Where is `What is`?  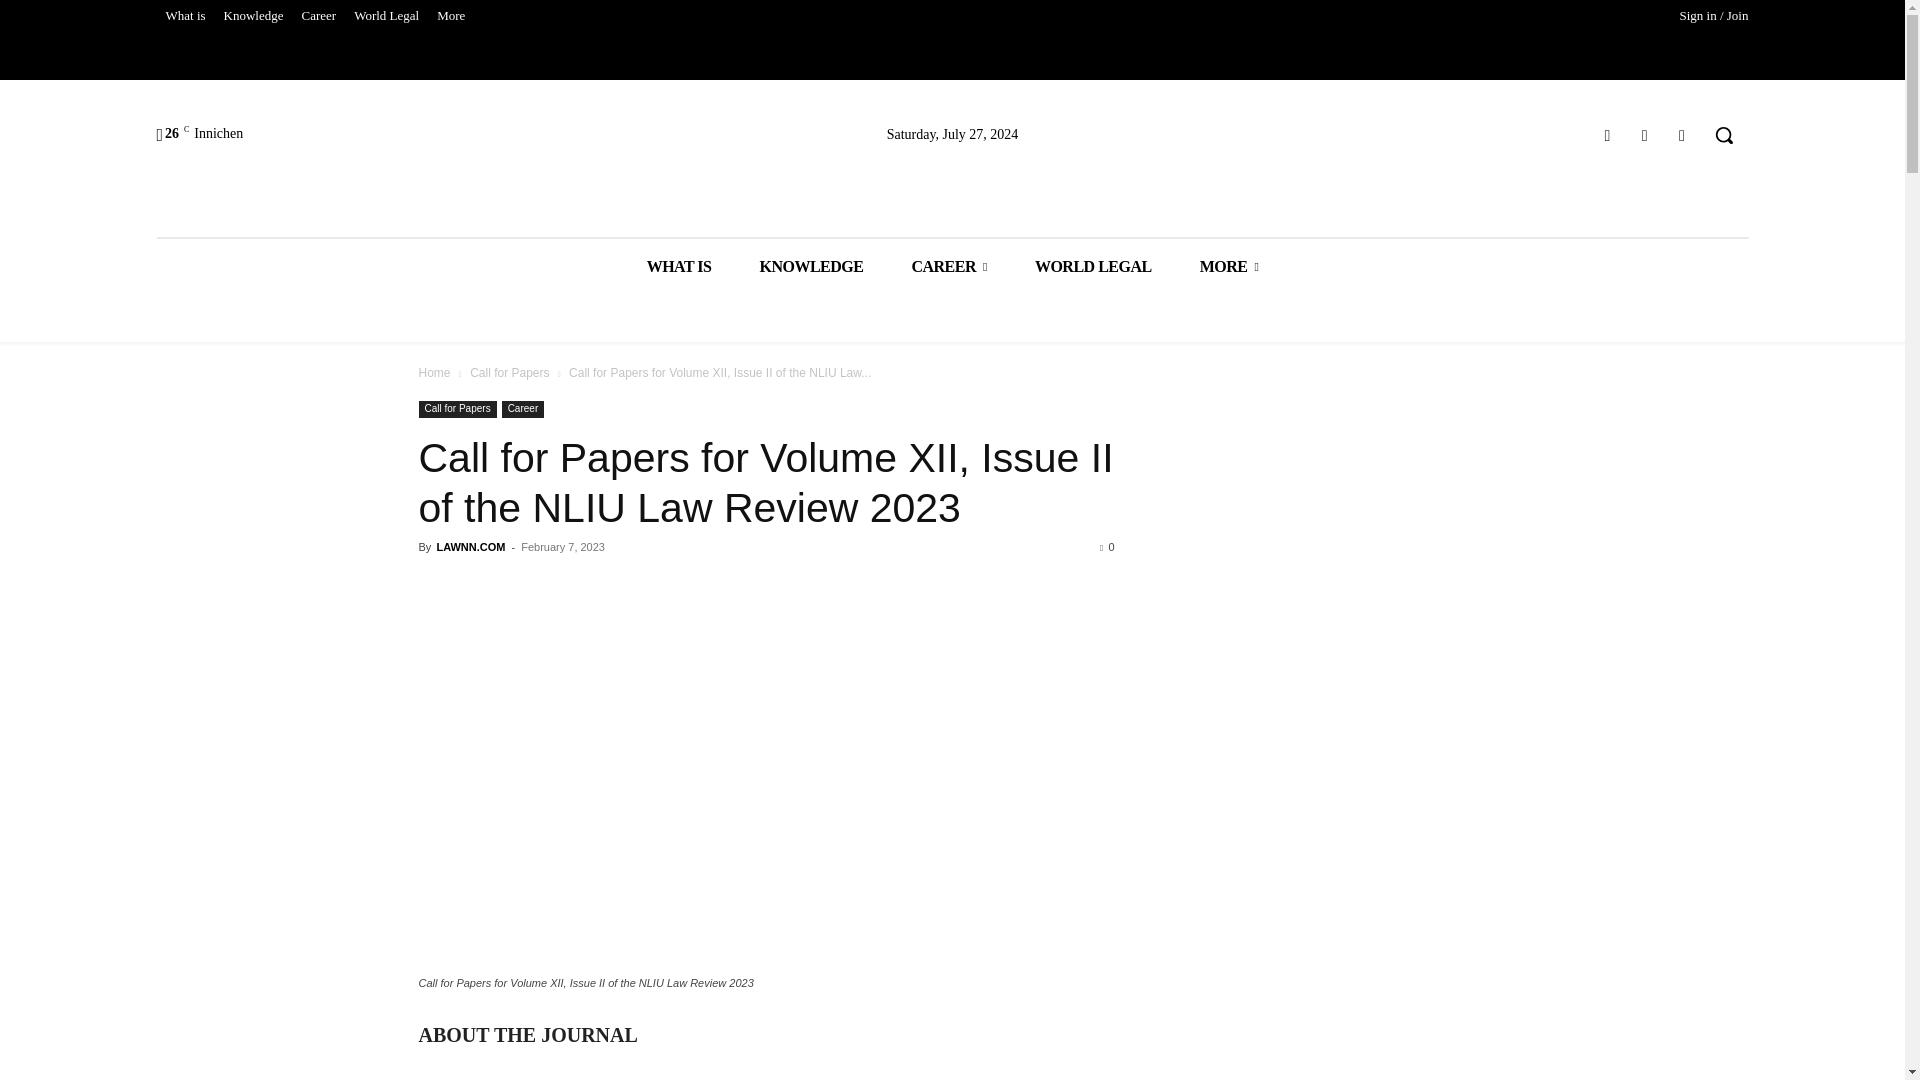 What is is located at coordinates (184, 16).